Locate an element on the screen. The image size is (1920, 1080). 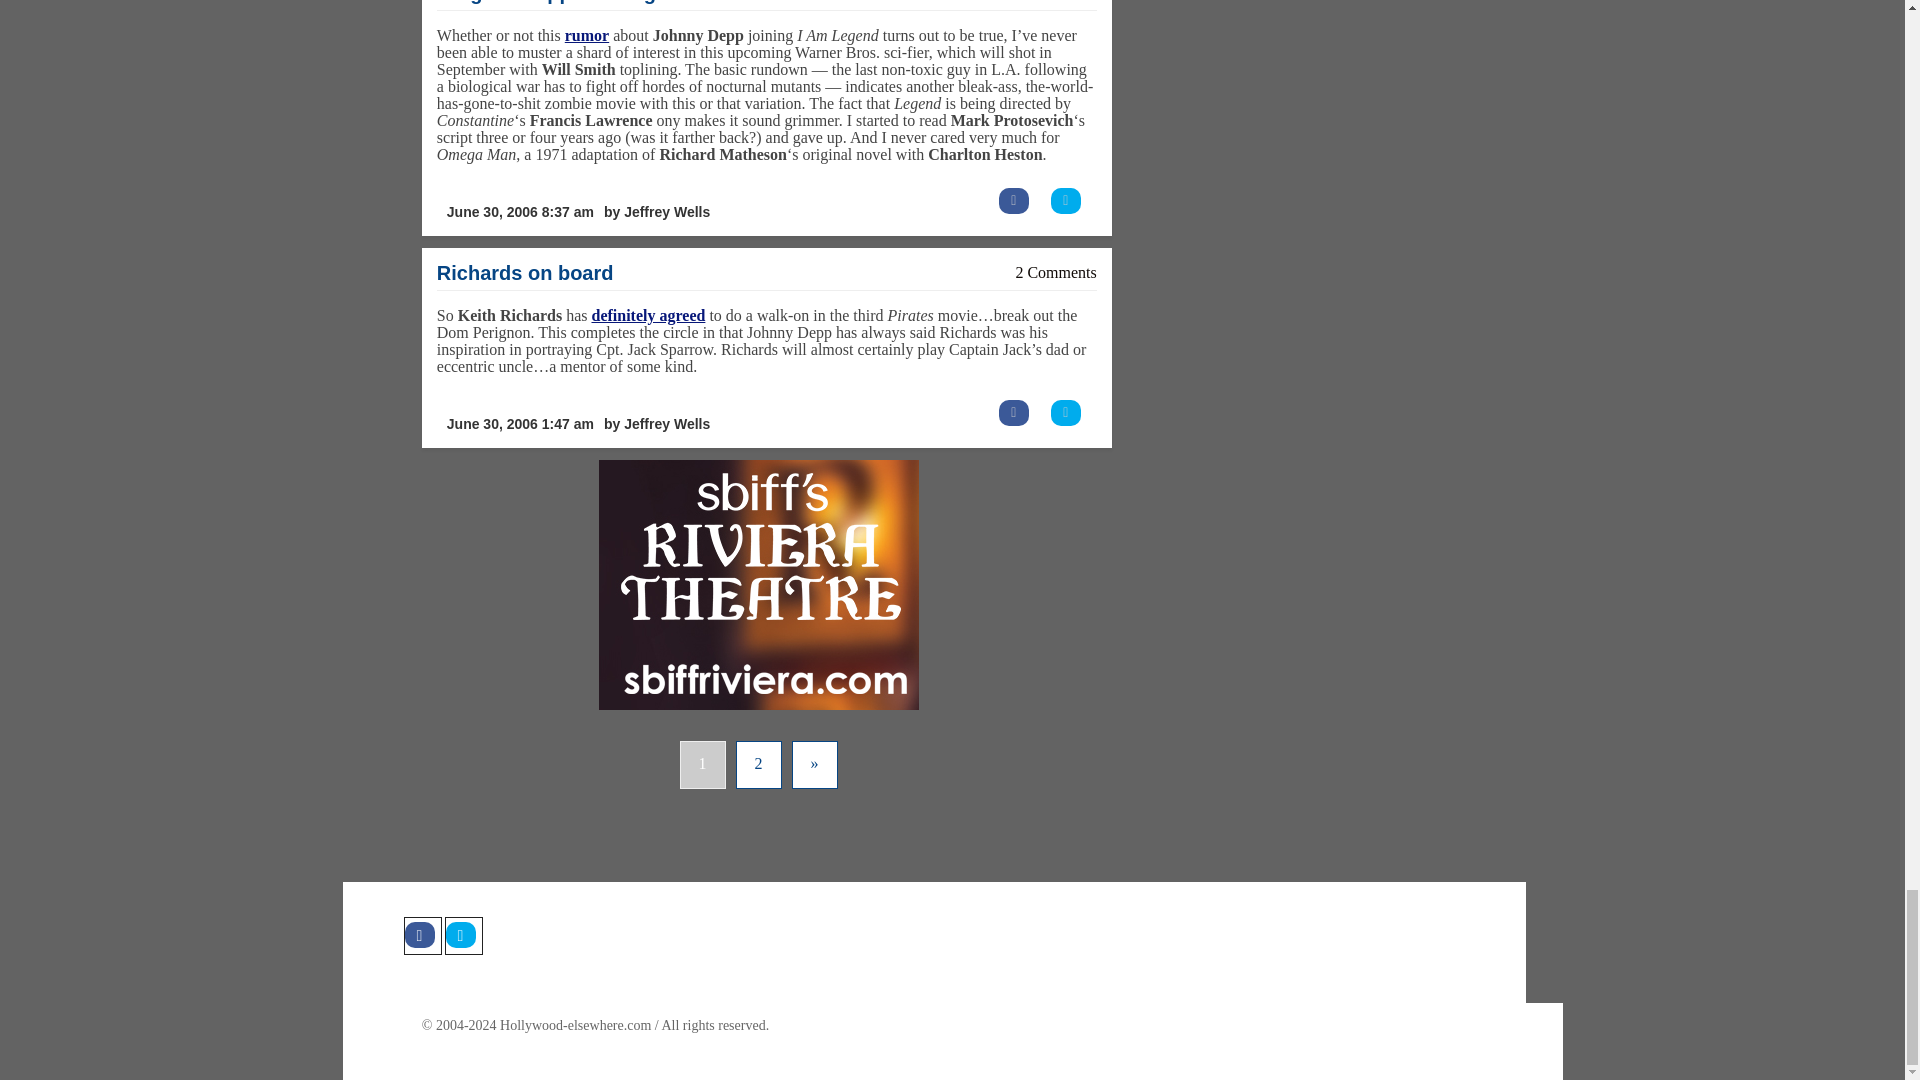
2 is located at coordinates (758, 764).